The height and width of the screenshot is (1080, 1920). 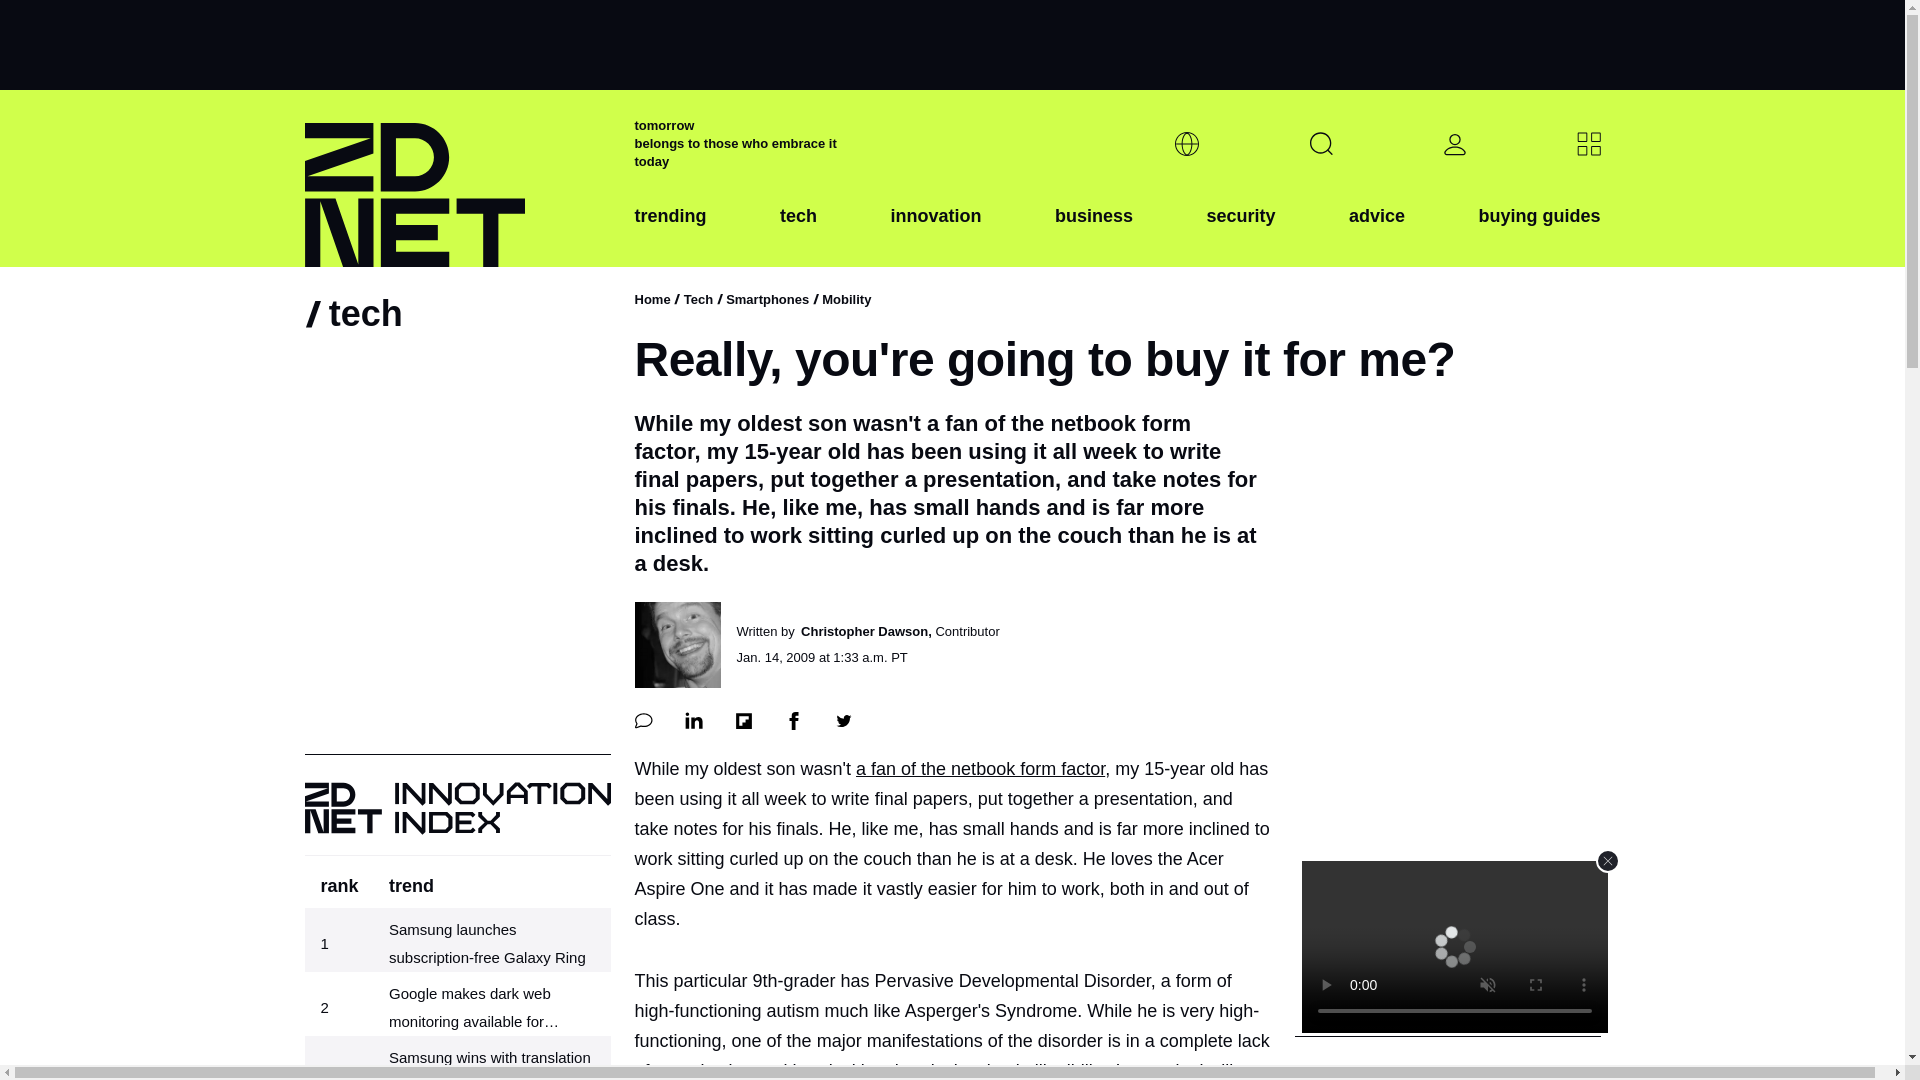 What do you see at coordinates (670, 231) in the screenshot?
I see `trending` at bounding box center [670, 231].